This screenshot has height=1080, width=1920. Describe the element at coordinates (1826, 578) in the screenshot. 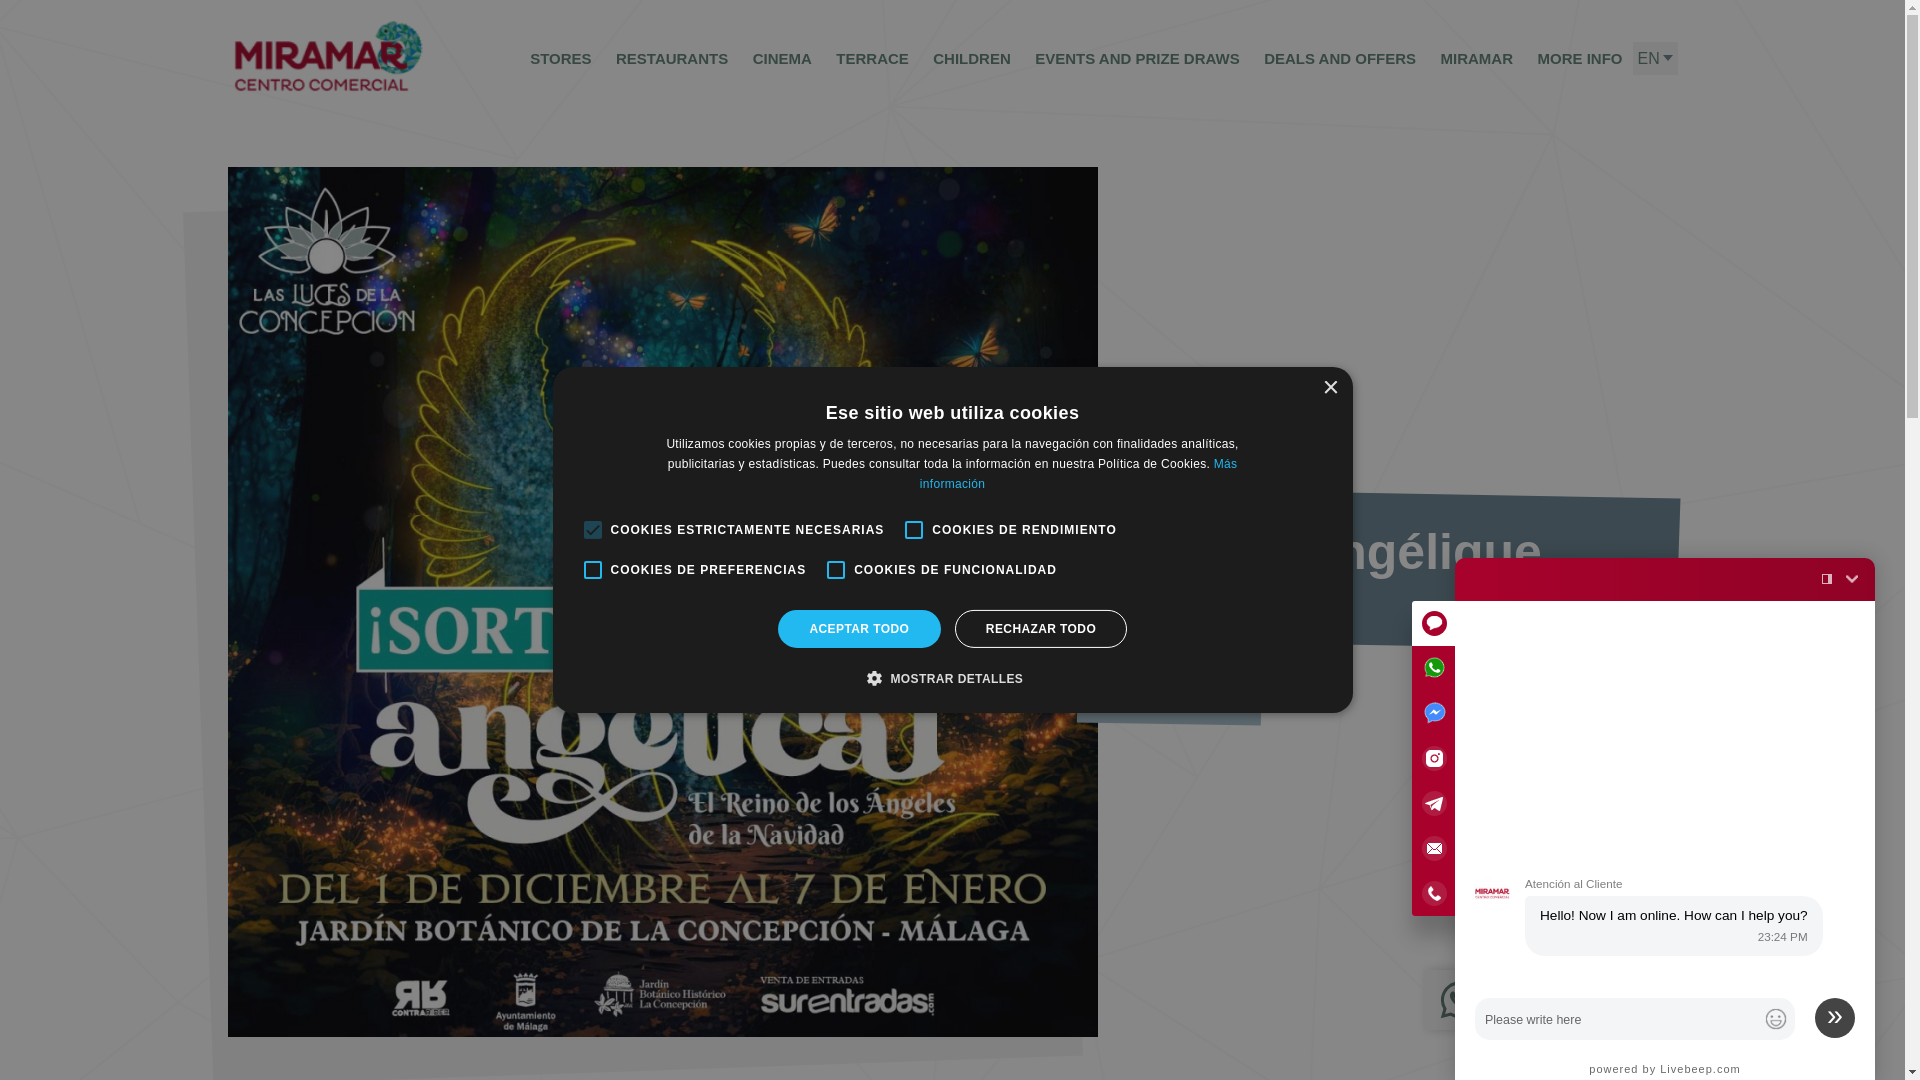

I see `Fit to Screen` at that location.